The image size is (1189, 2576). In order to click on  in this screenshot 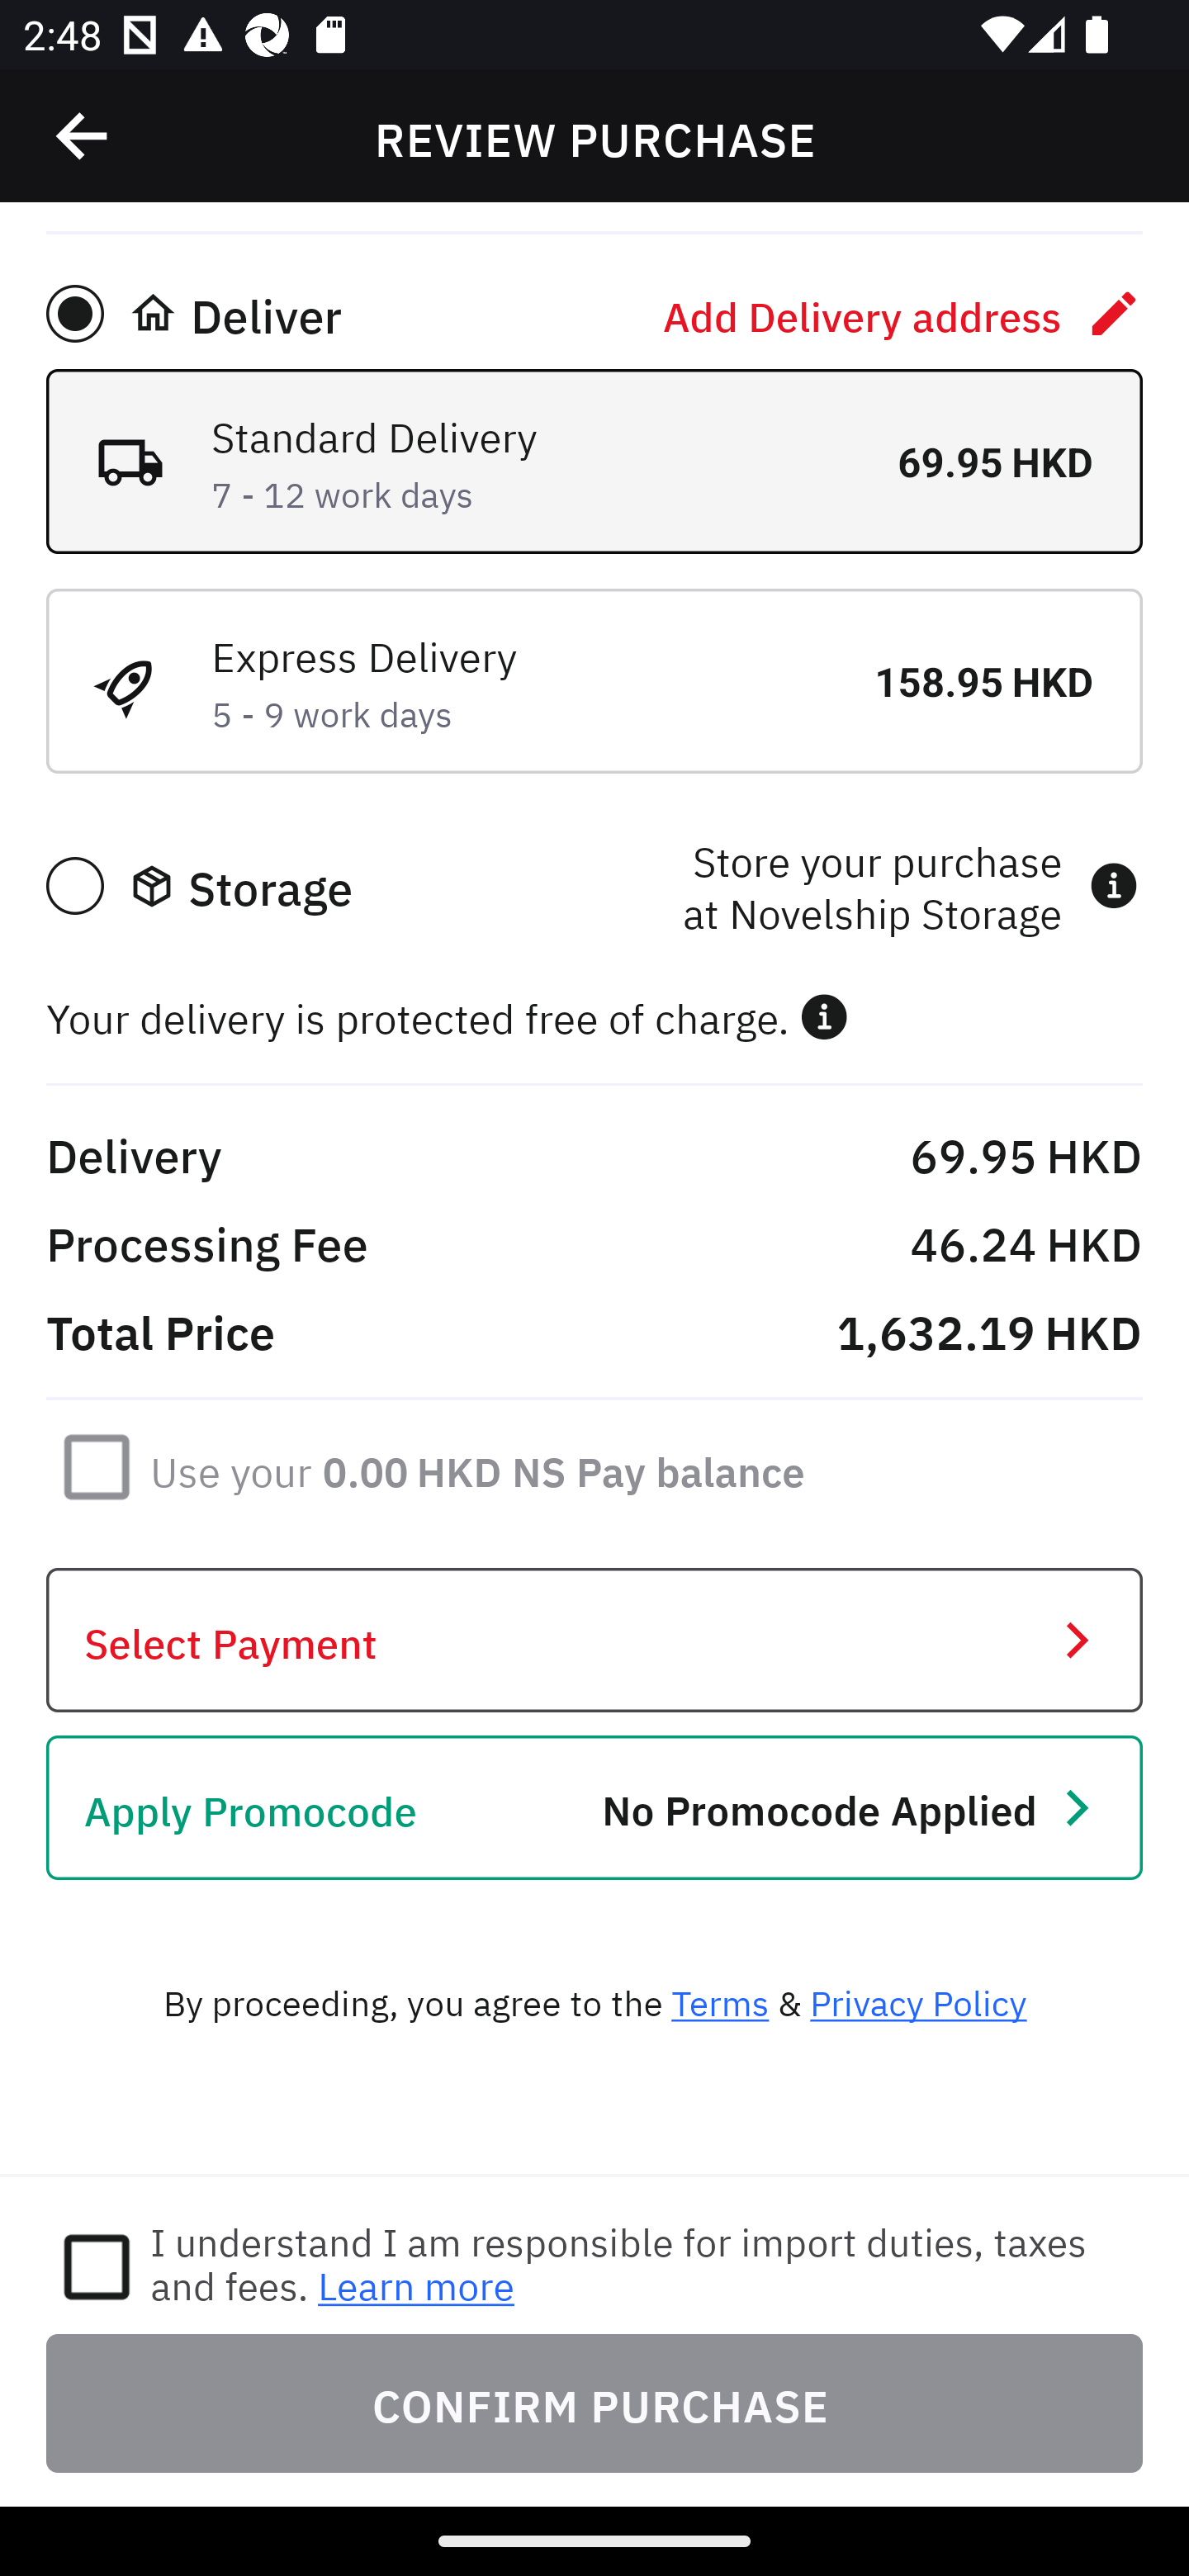, I will do `click(824, 1017)`.